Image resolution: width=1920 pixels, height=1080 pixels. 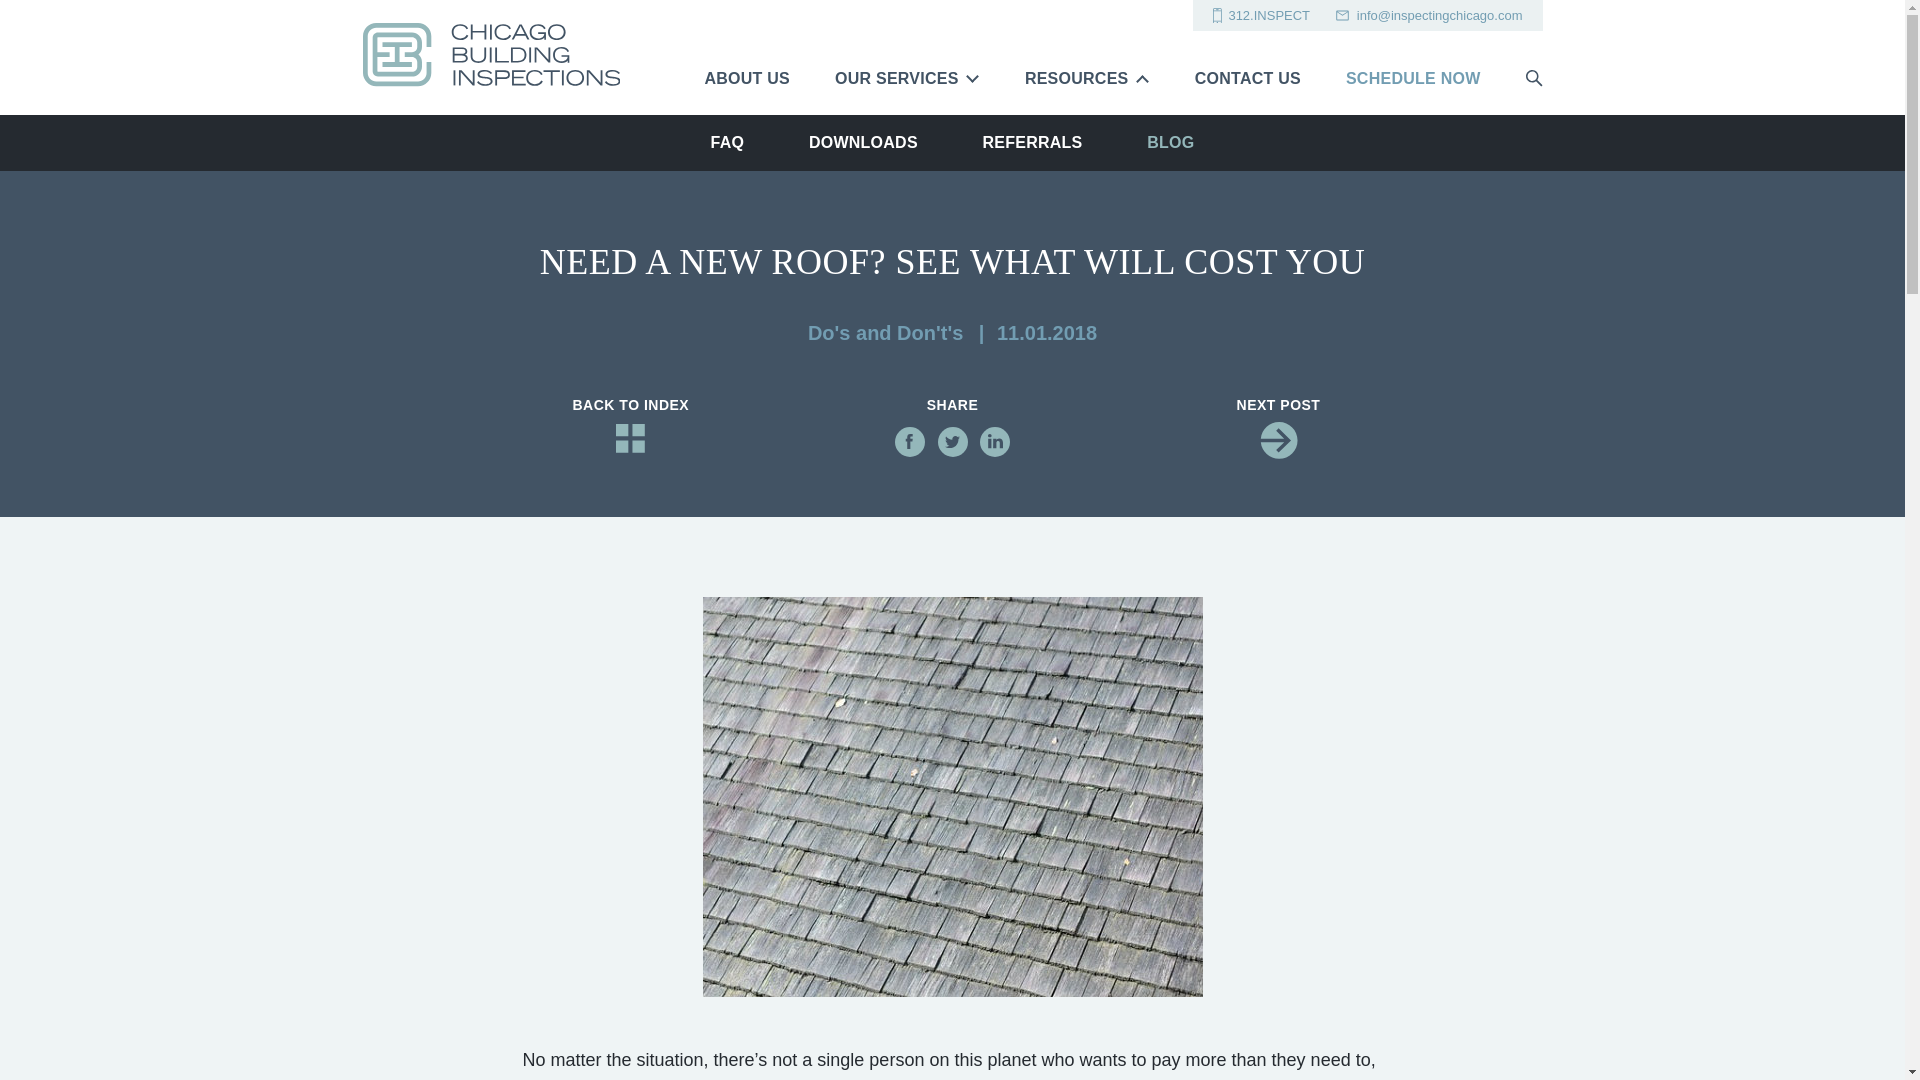 What do you see at coordinates (1020, 28) in the screenshot?
I see `WHY CBI` at bounding box center [1020, 28].